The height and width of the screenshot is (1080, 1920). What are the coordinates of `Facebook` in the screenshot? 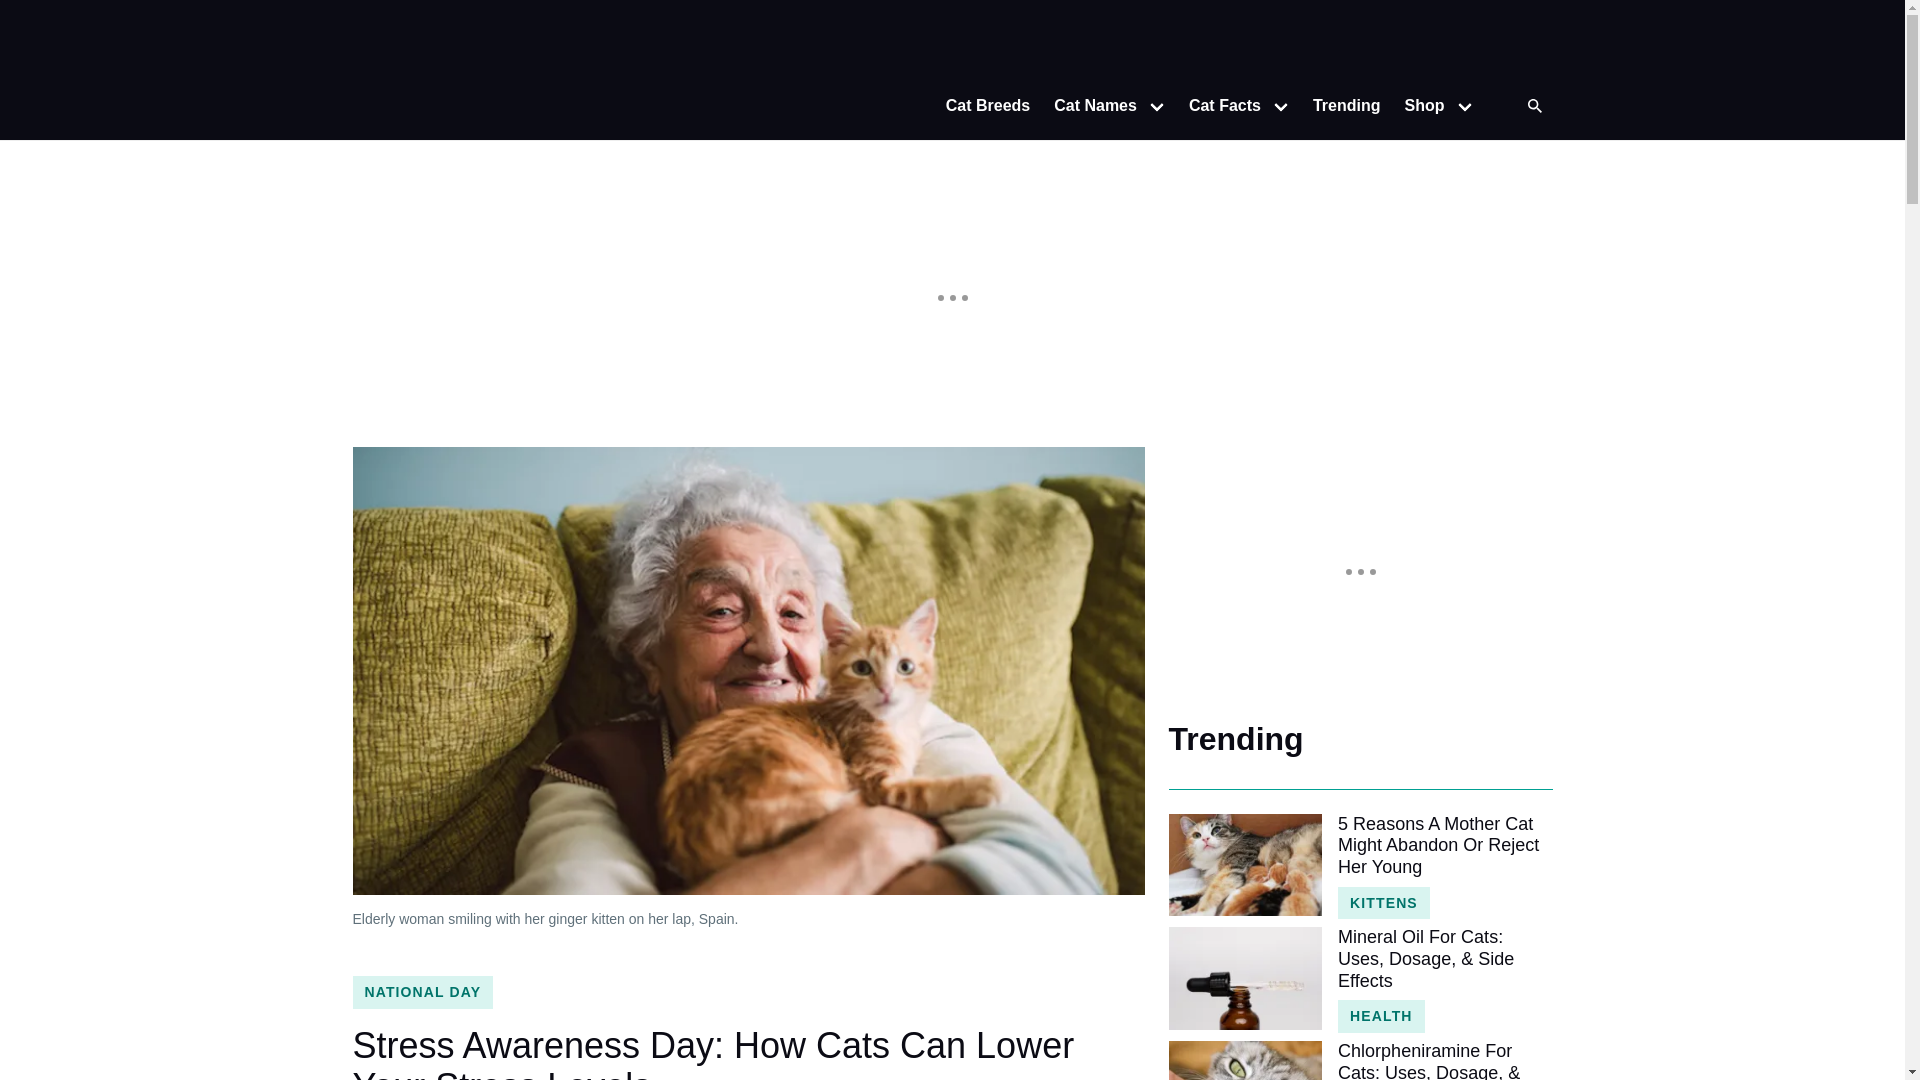 It's located at (1492, 44).